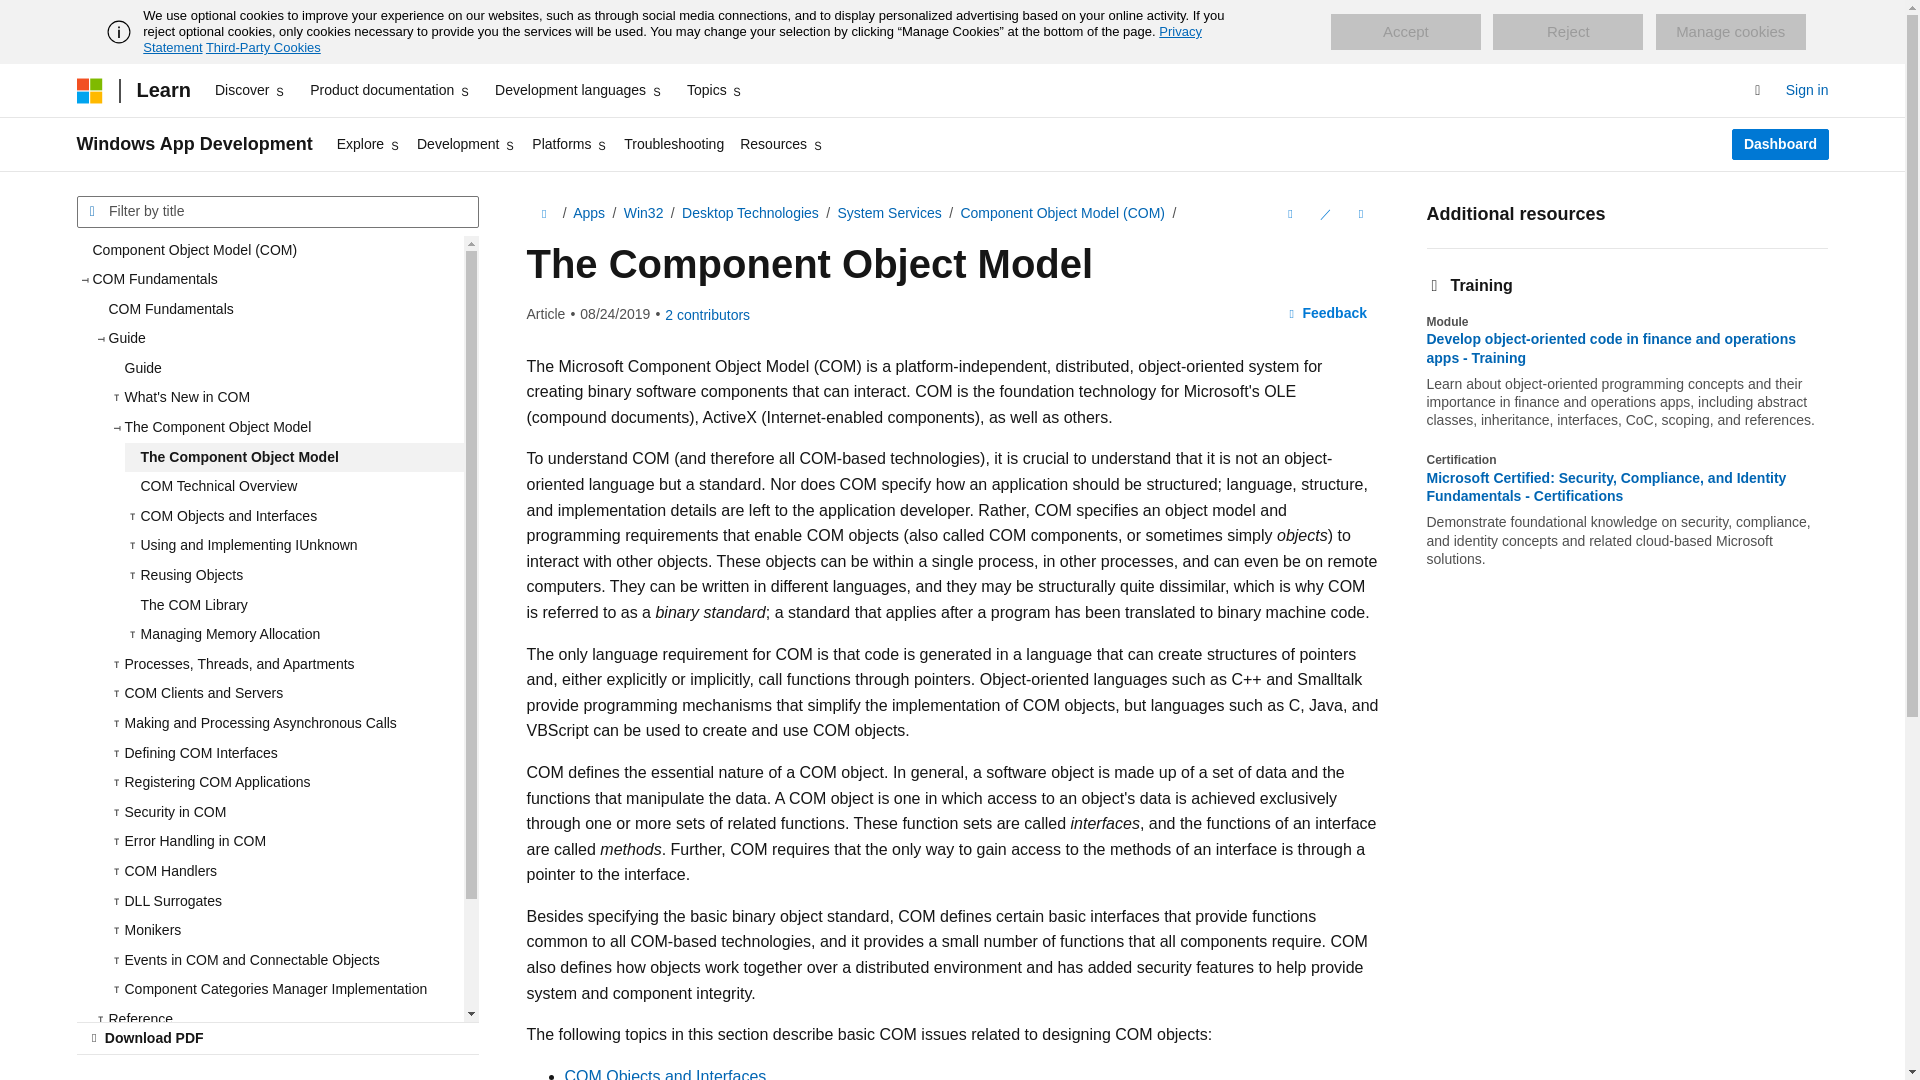 This screenshot has height=1080, width=1920. I want to click on Development languages, so click(578, 90).